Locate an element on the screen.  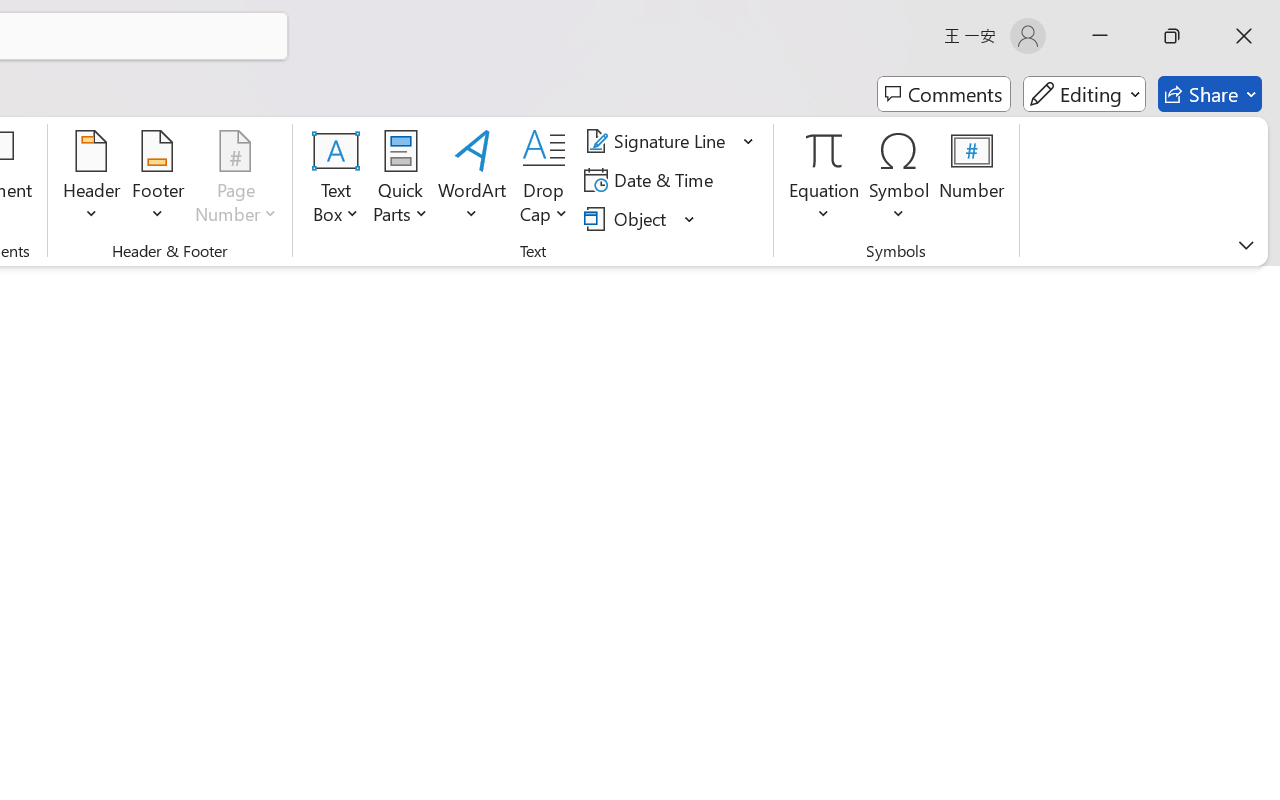
Drop Cap is located at coordinates (544, 180).